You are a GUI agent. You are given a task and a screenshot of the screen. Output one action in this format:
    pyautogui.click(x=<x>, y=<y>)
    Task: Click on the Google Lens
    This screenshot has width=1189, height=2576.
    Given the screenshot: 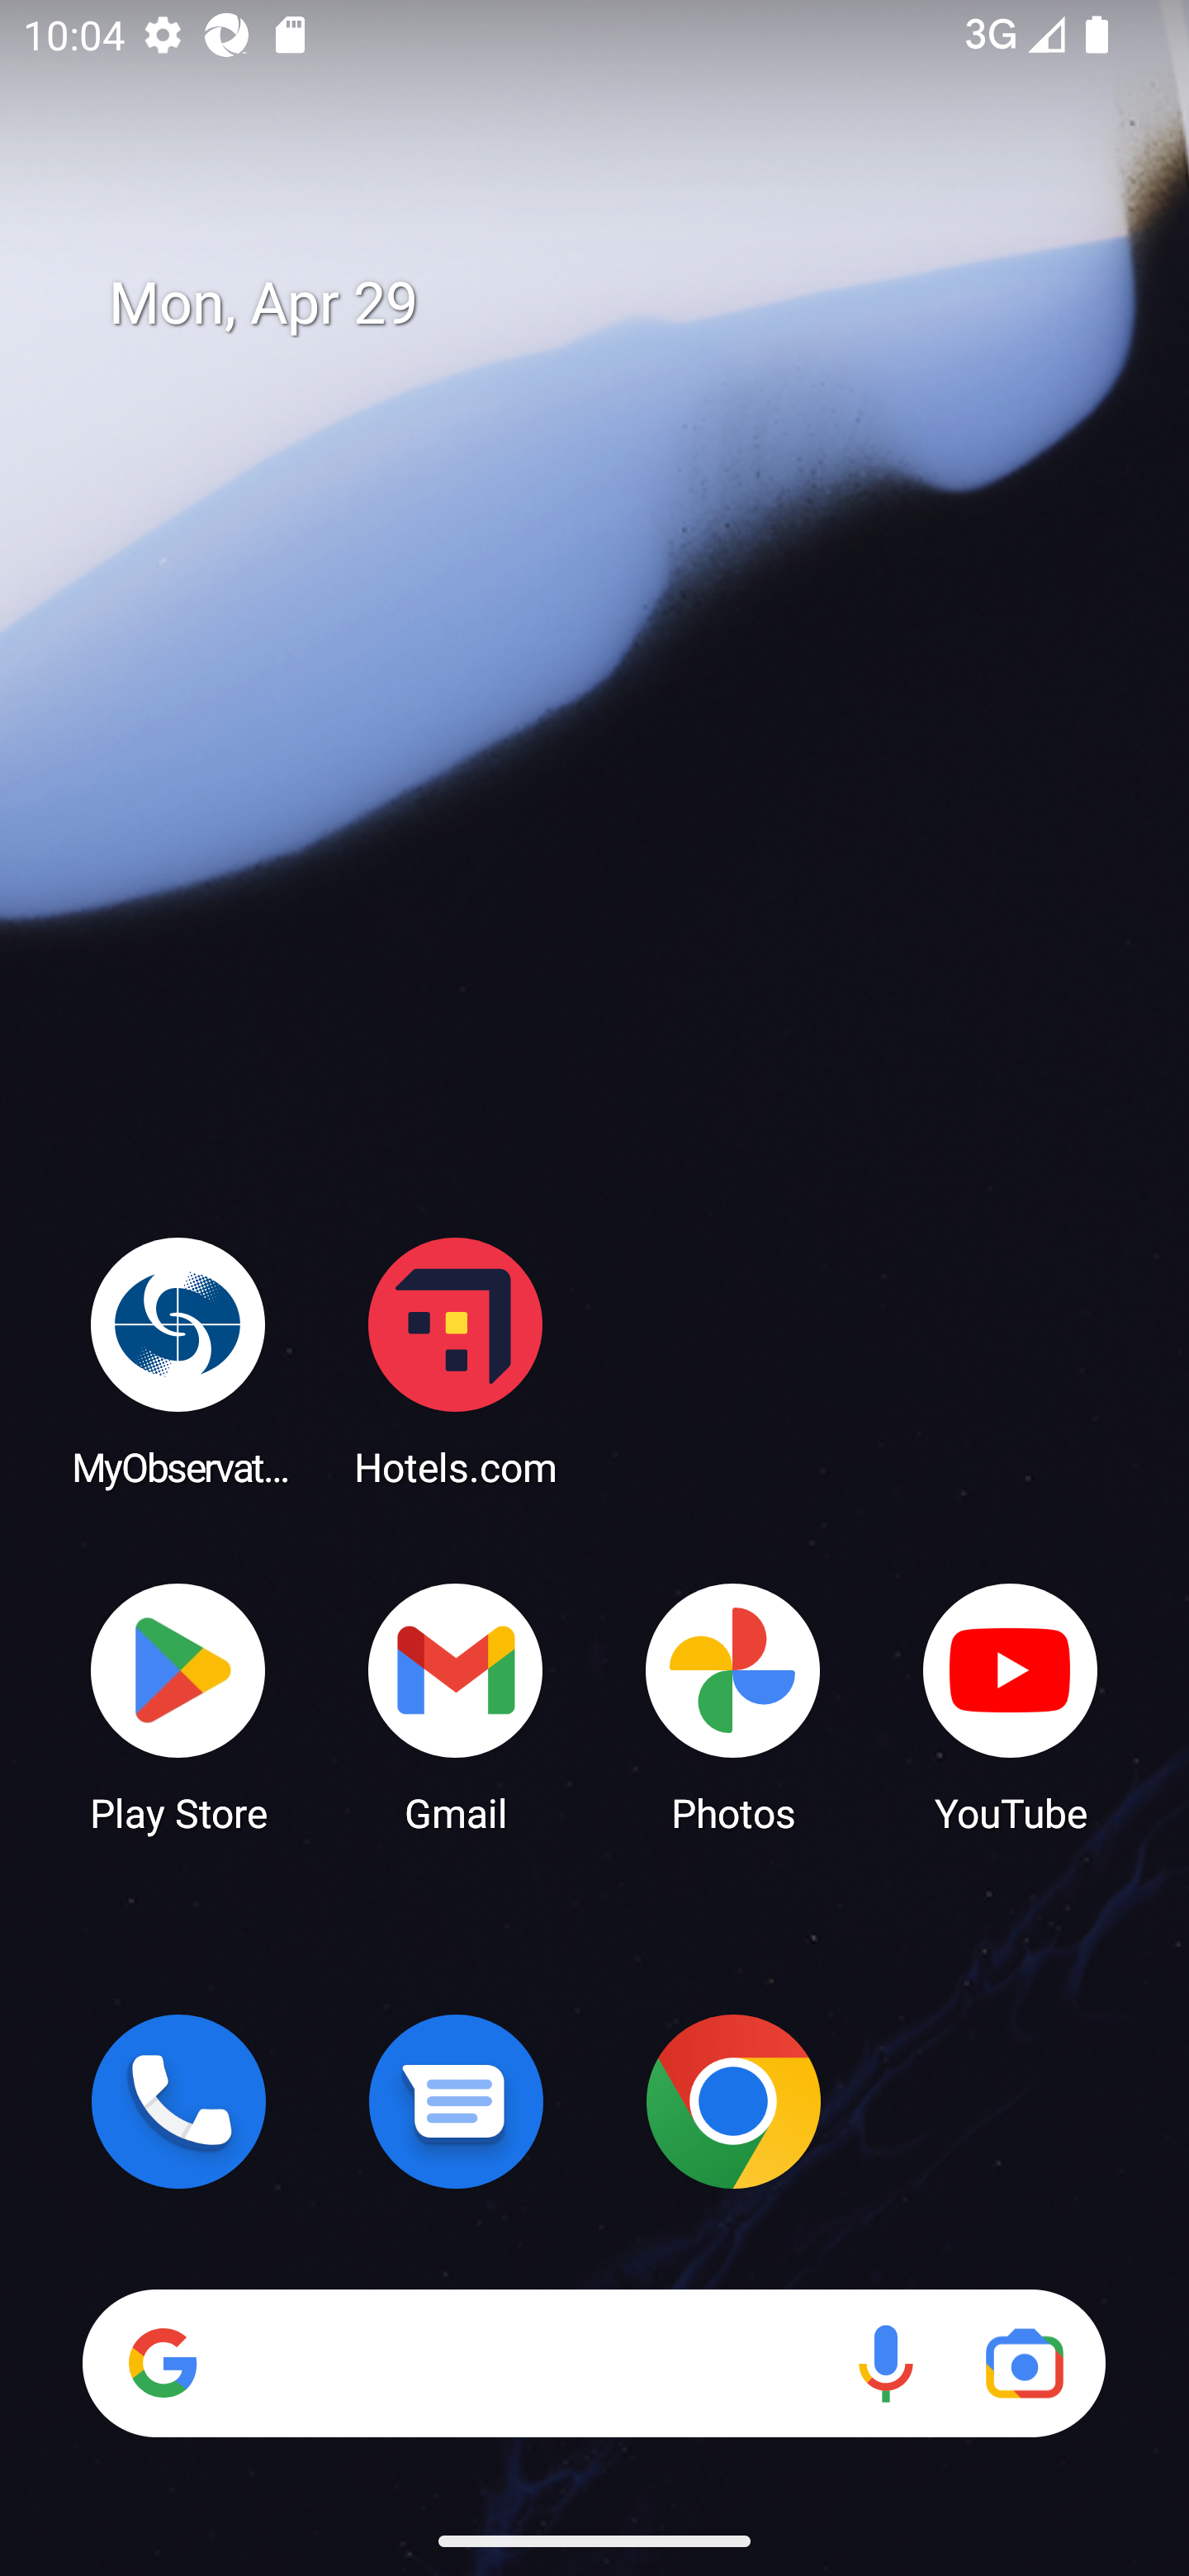 What is the action you would take?
    pyautogui.click(x=1024, y=2363)
    